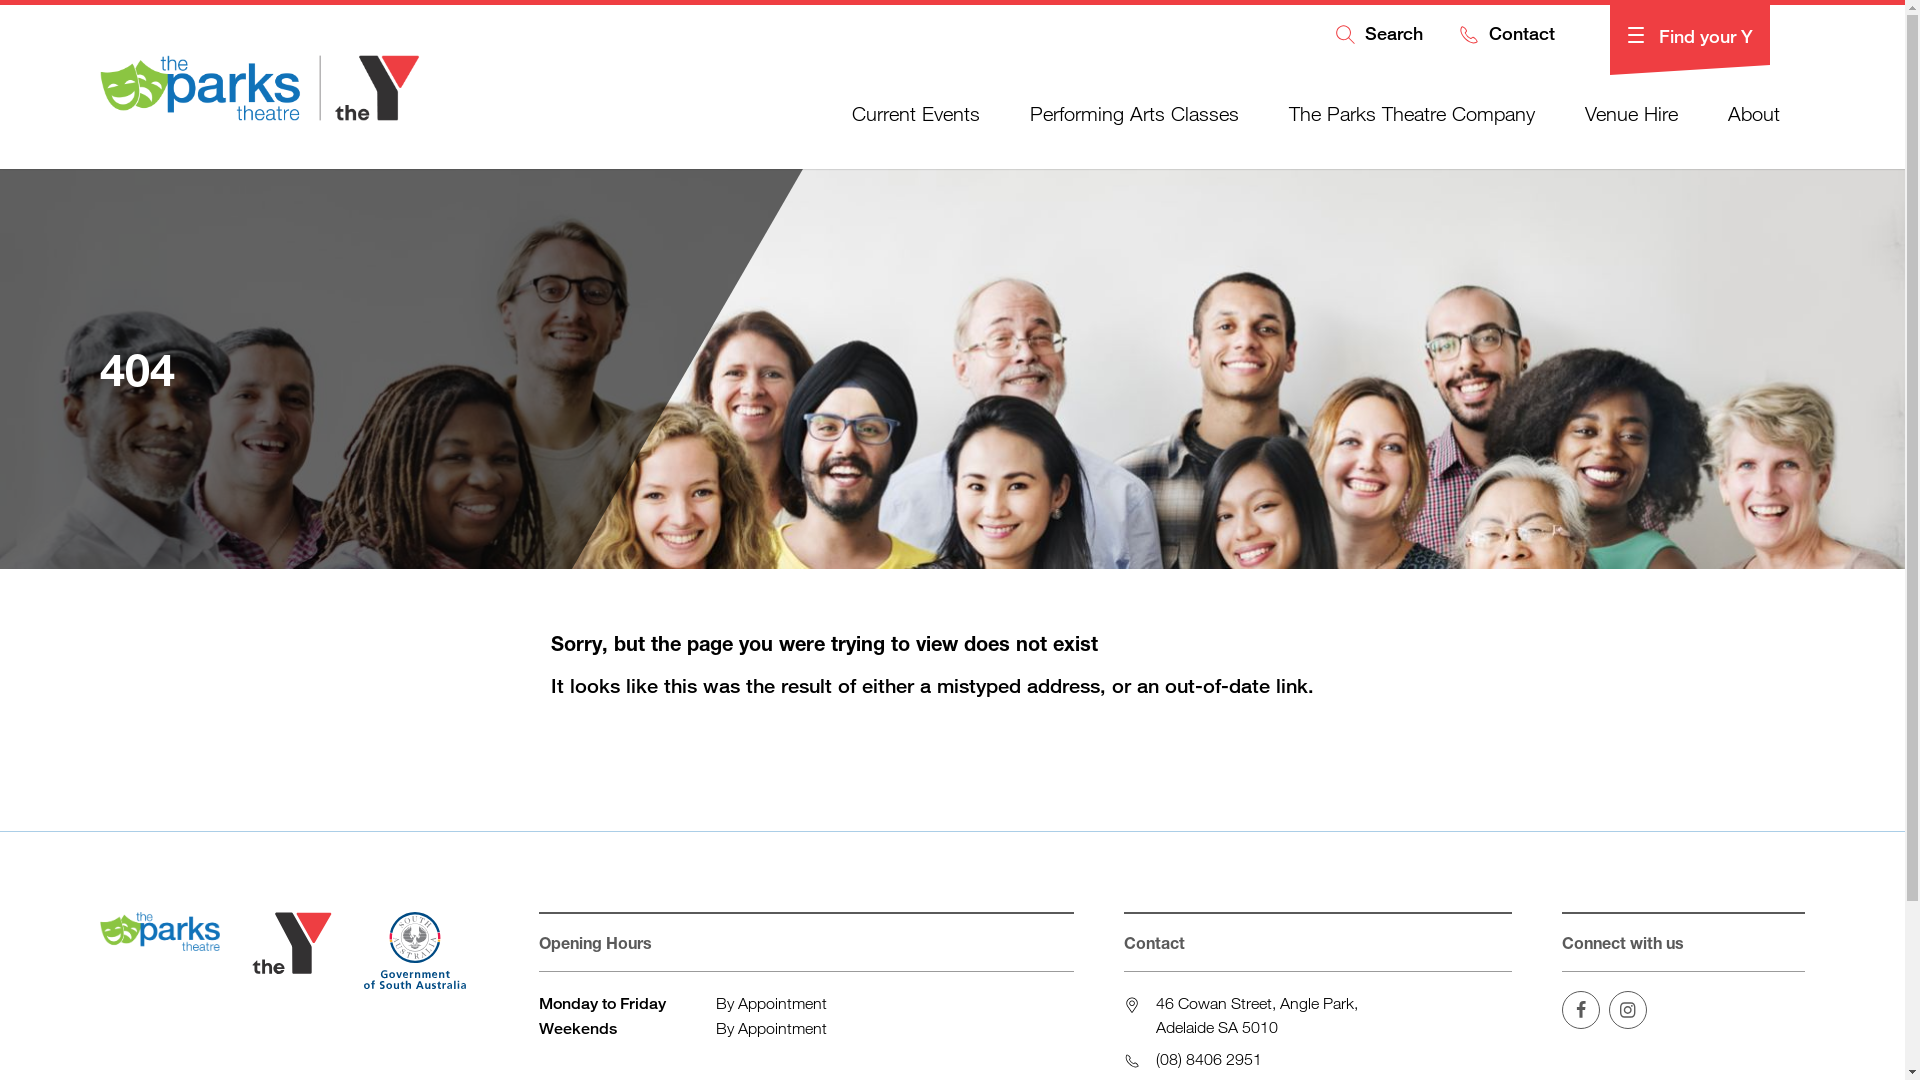 The width and height of the screenshot is (1920, 1080). What do you see at coordinates (1209, 1059) in the screenshot?
I see `(08) 8406 2951` at bounding box center [1209, 1059].